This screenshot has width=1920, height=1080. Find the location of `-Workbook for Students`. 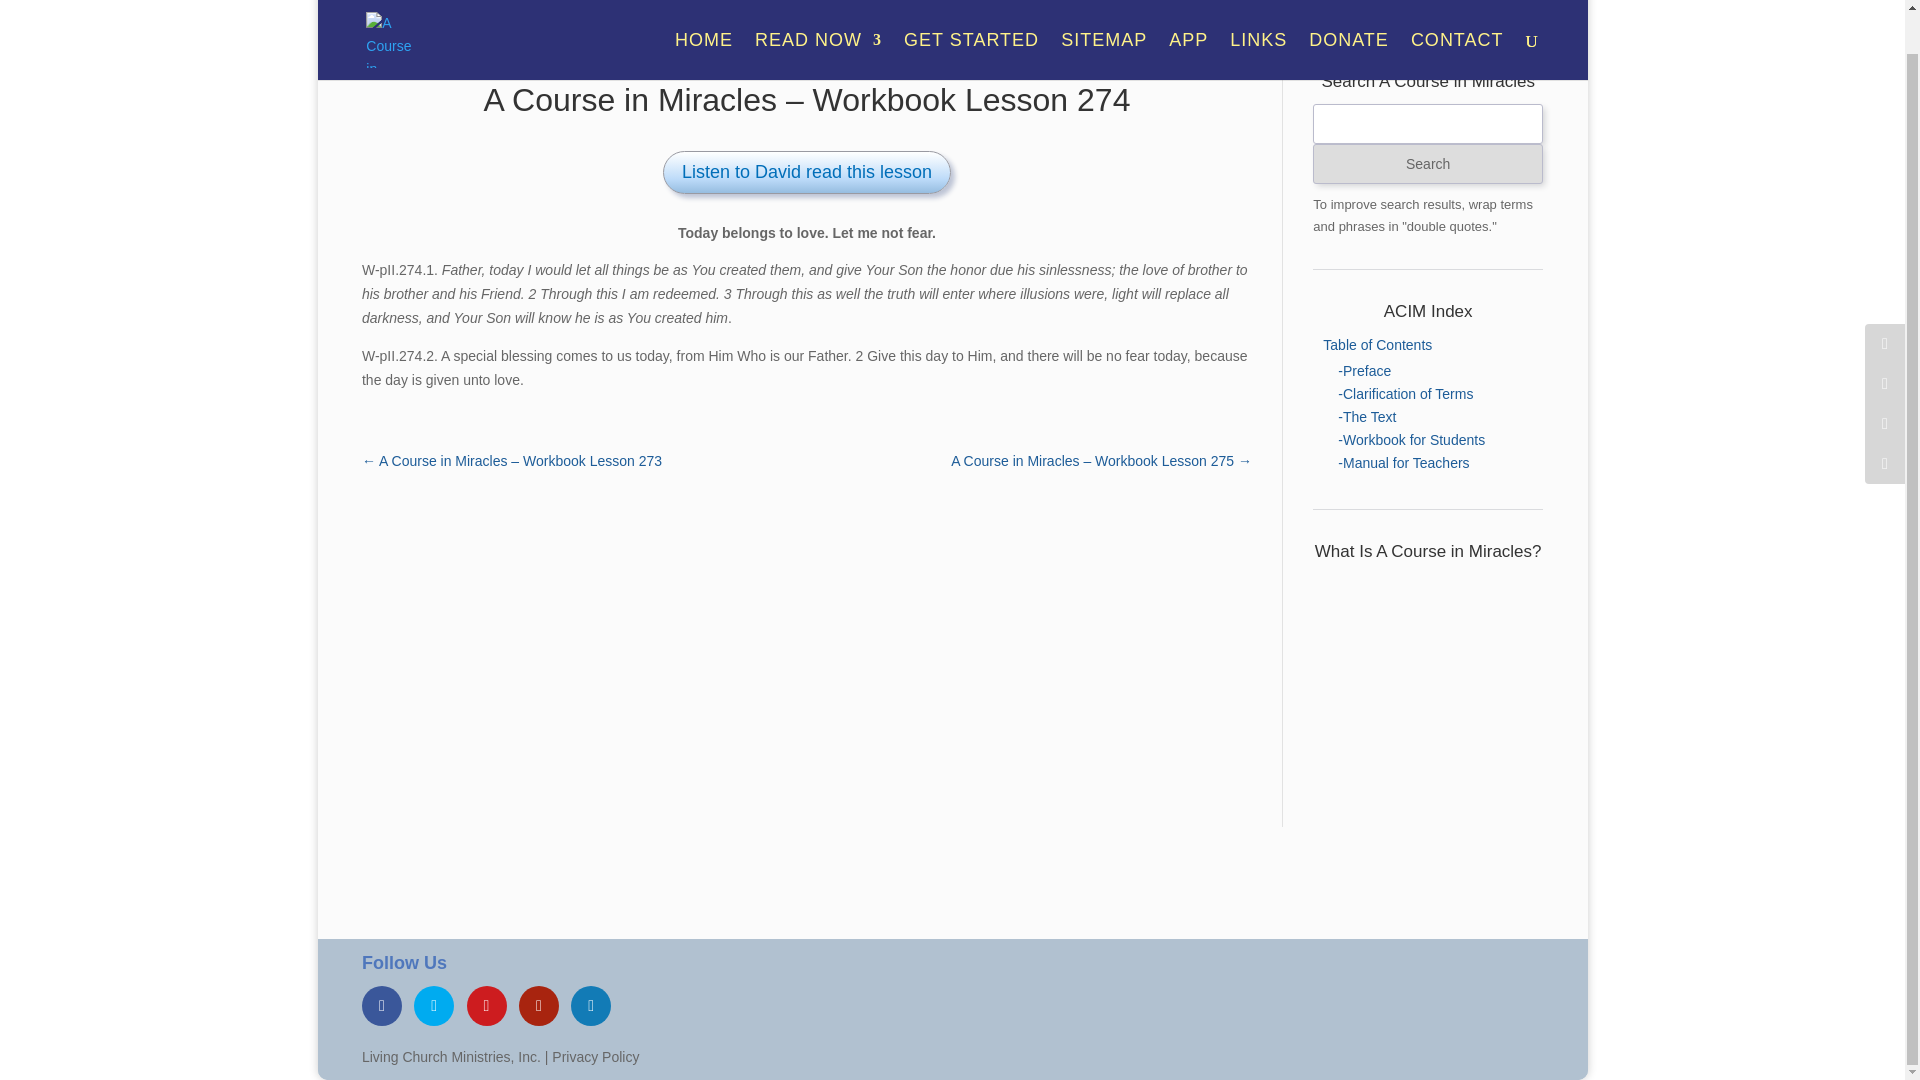

-Workbook for Students is located at coordinates (1411, 440).